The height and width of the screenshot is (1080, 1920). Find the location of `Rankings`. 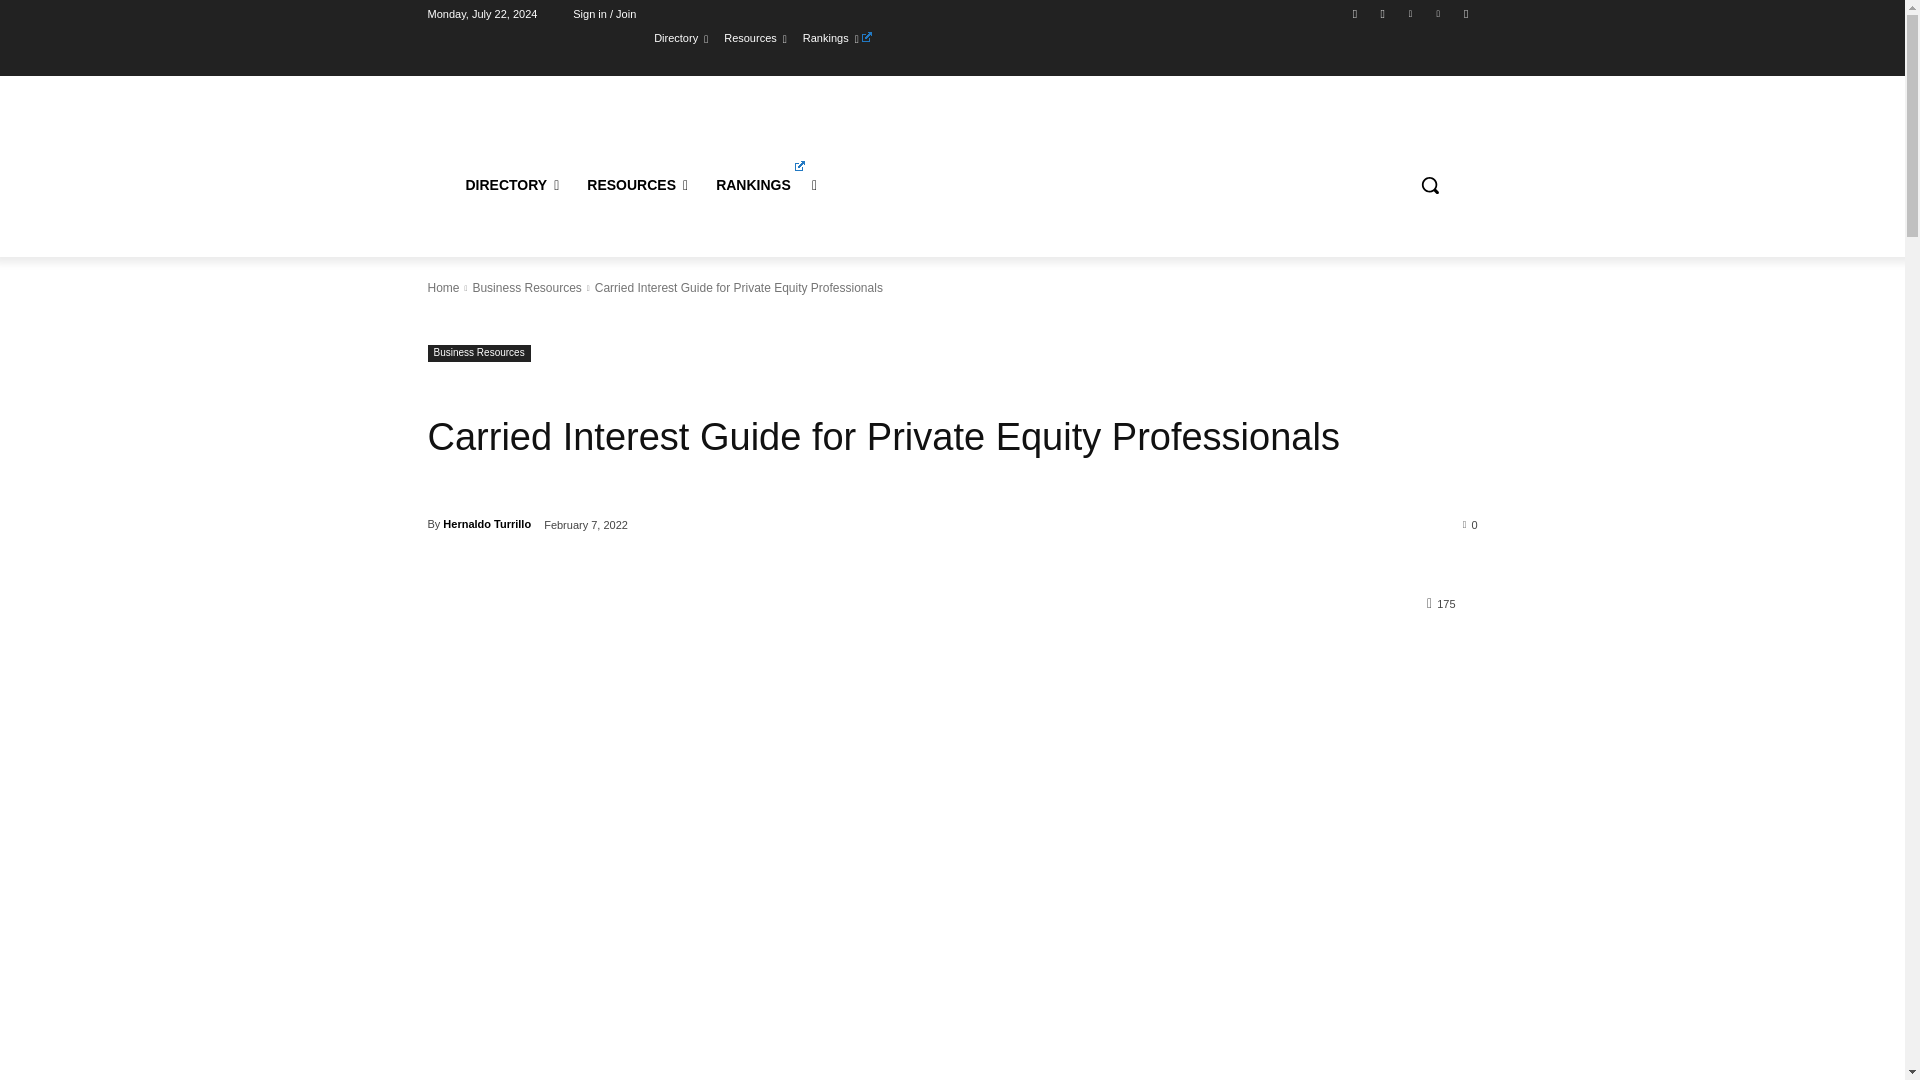

Rankings is located at coordinates (836, 37).